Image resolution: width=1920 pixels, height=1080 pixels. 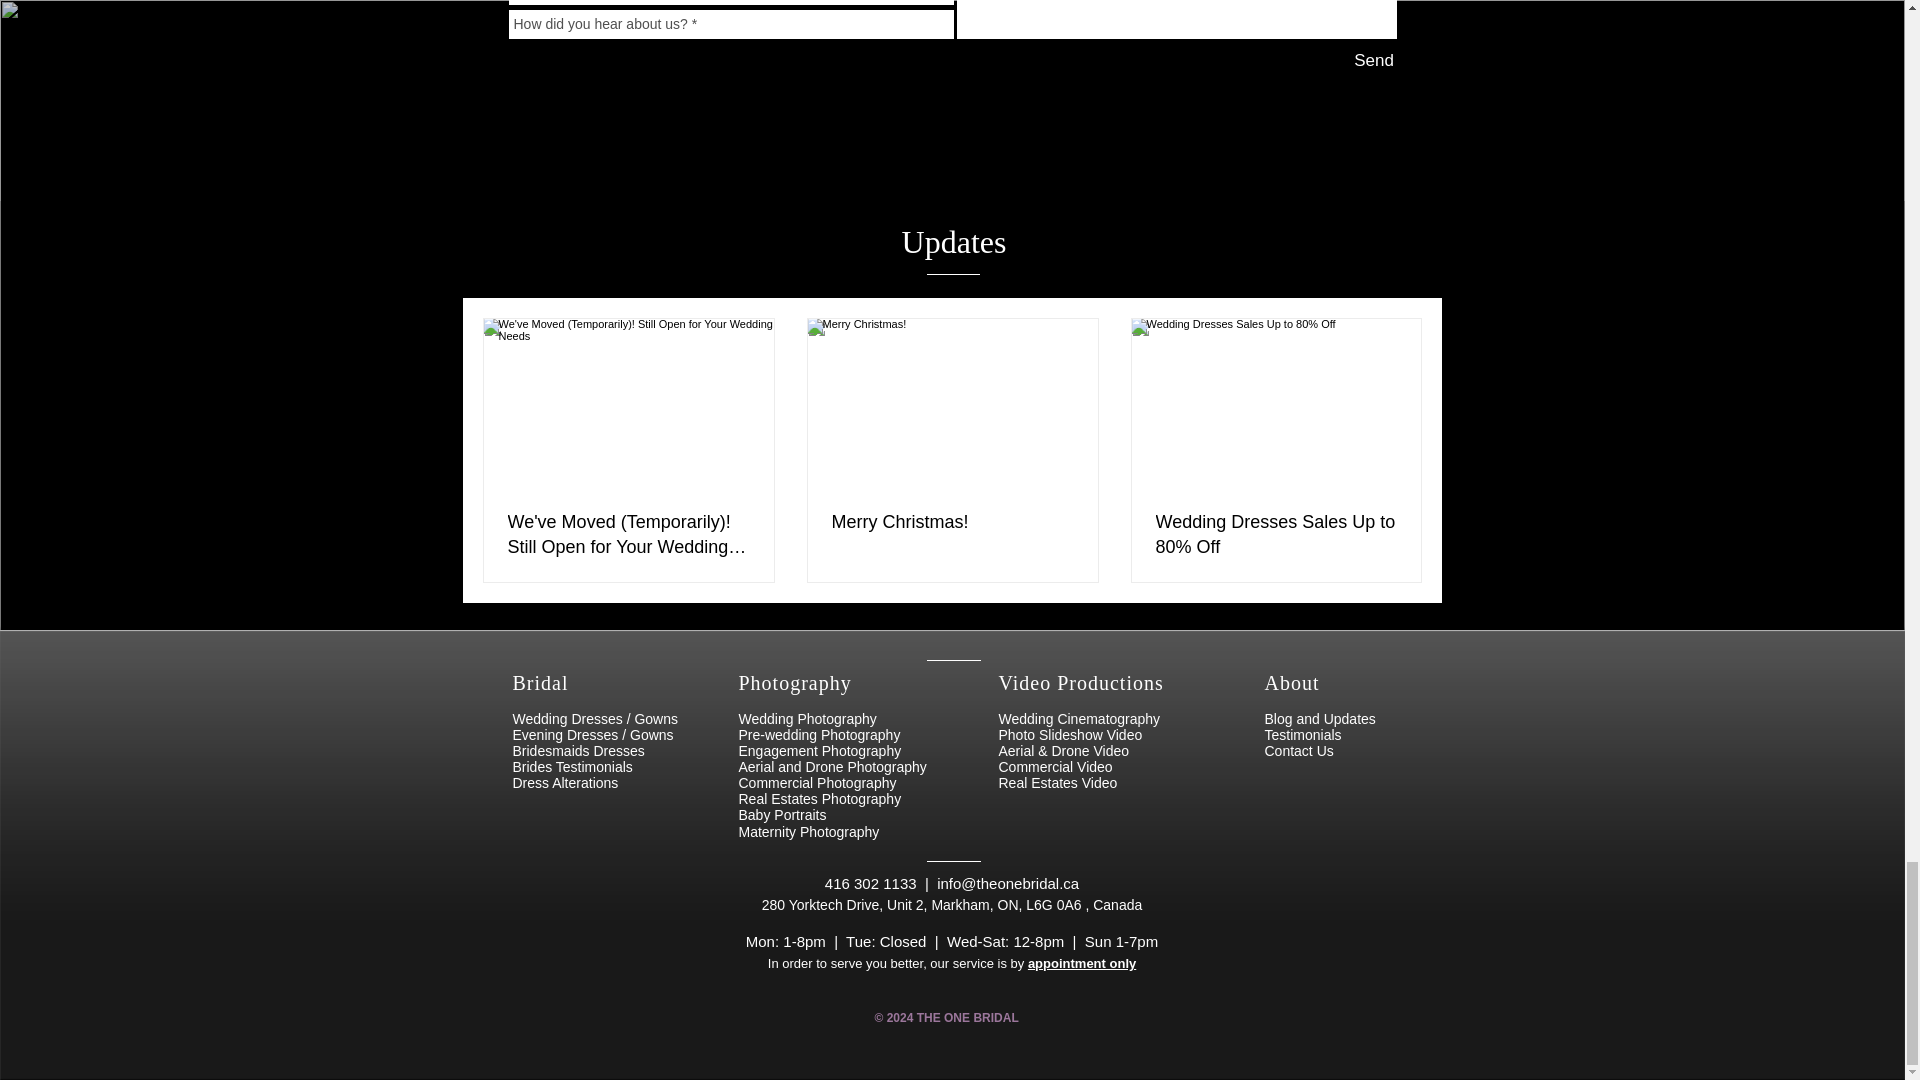 What do you see at coordinates (578, 751) in the screenshot?
I see `Bridesmaids Dresses` at bounding box center [578, 751].